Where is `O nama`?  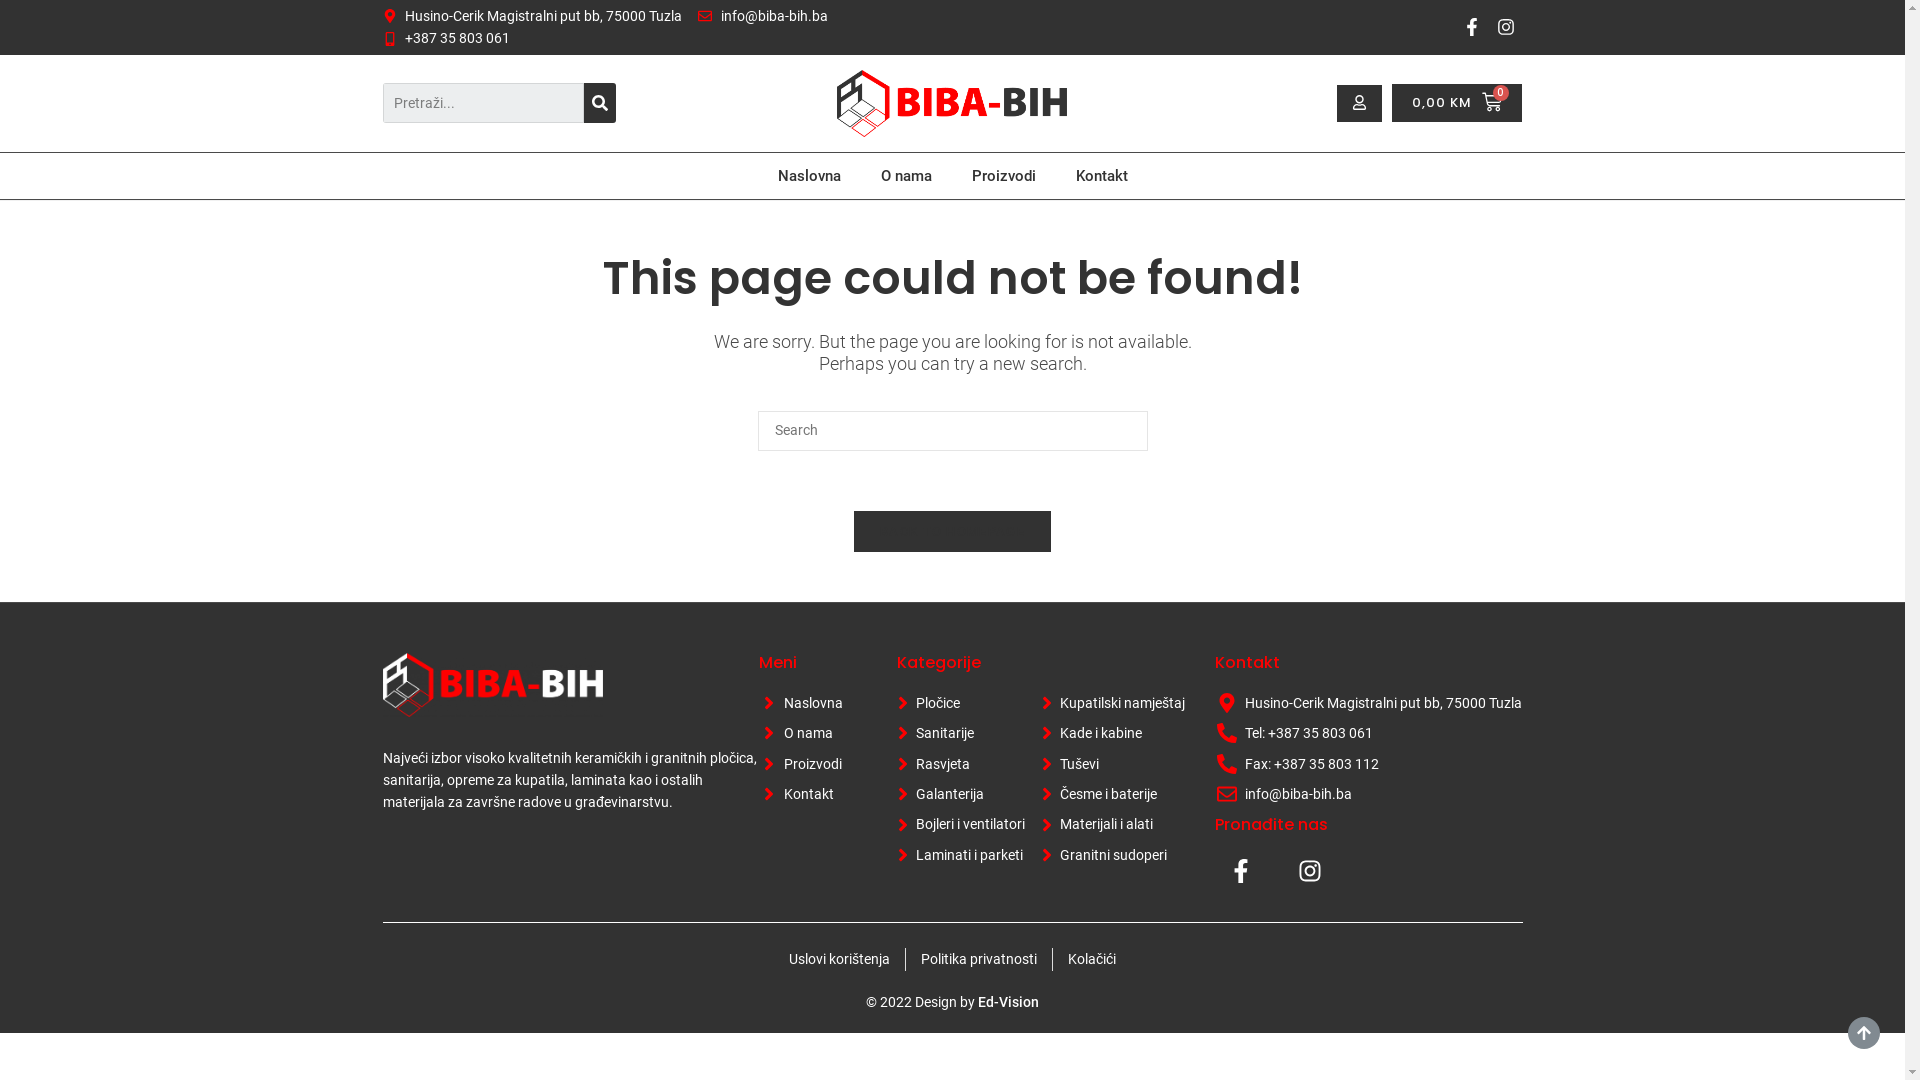
O nama is located at coordinates (906, 176).